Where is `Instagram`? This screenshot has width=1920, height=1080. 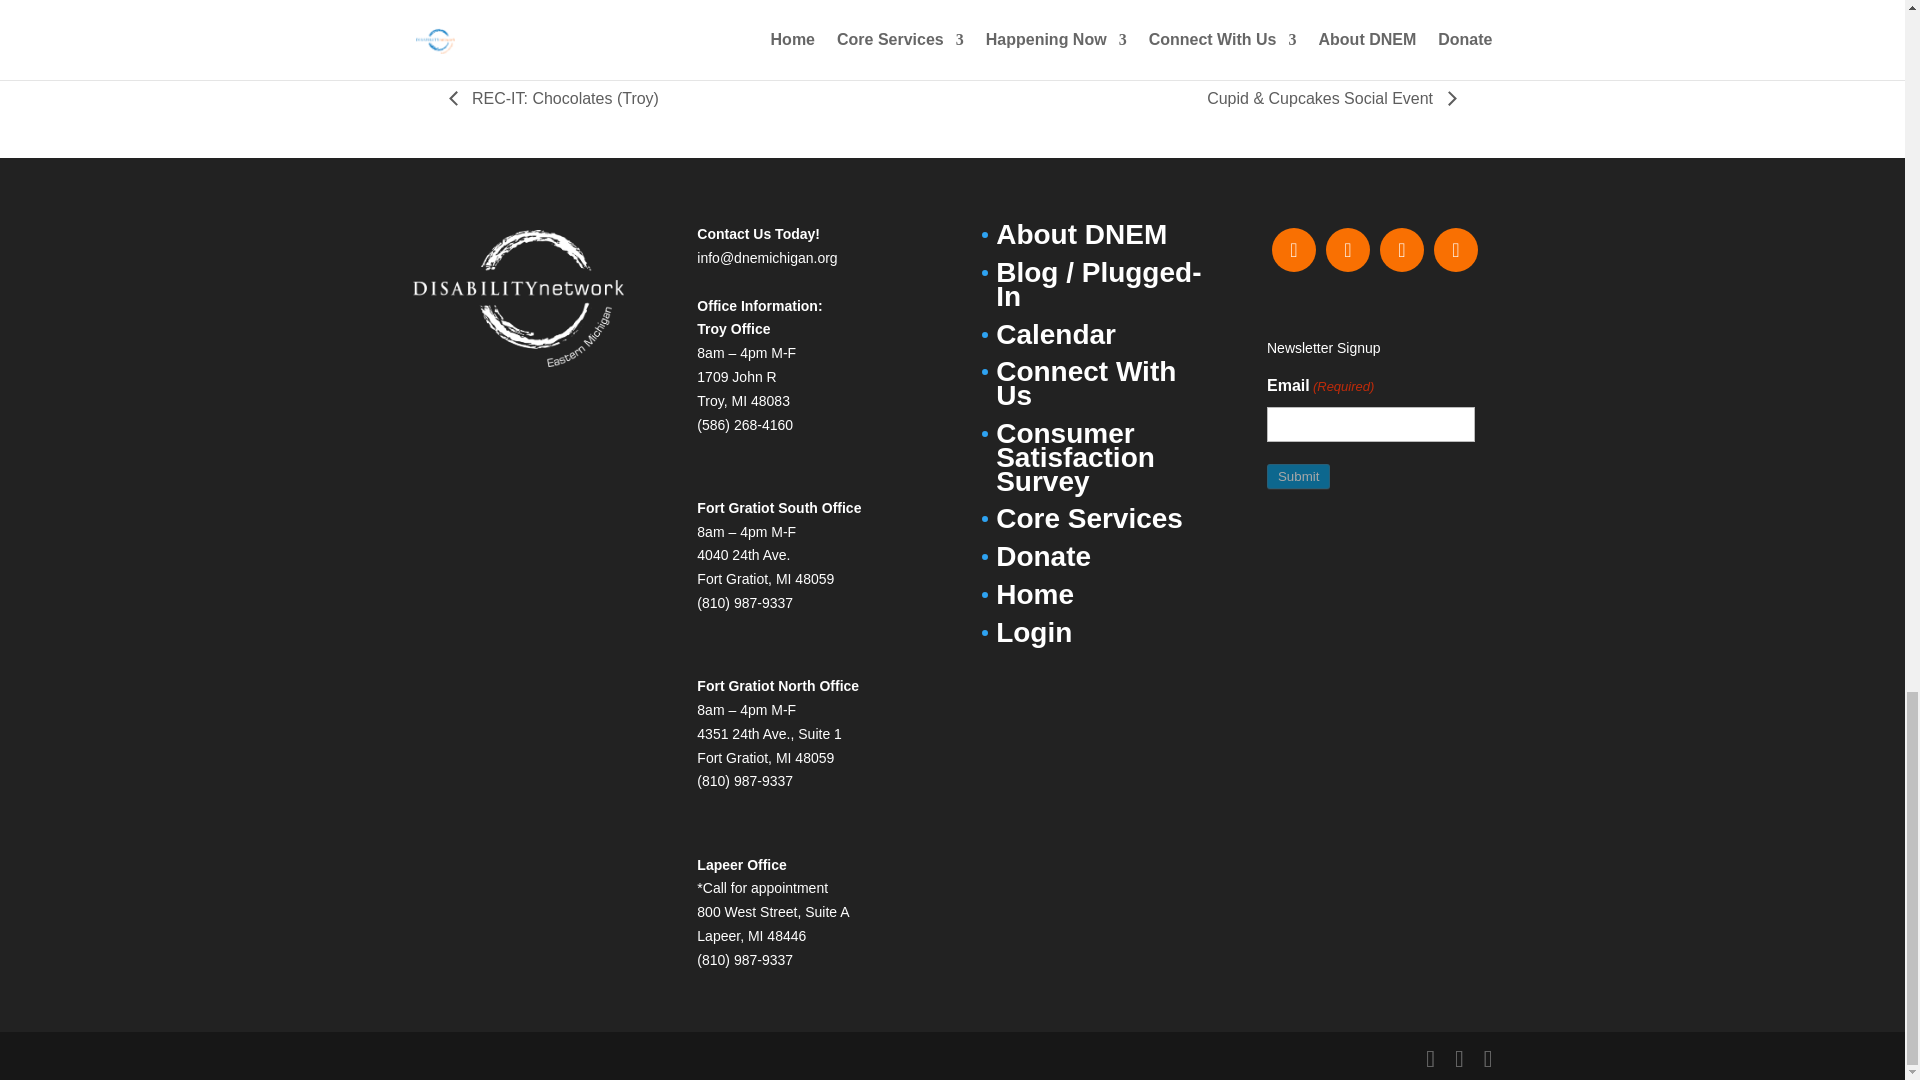 Instagram is located at coordinates (1347, 249).